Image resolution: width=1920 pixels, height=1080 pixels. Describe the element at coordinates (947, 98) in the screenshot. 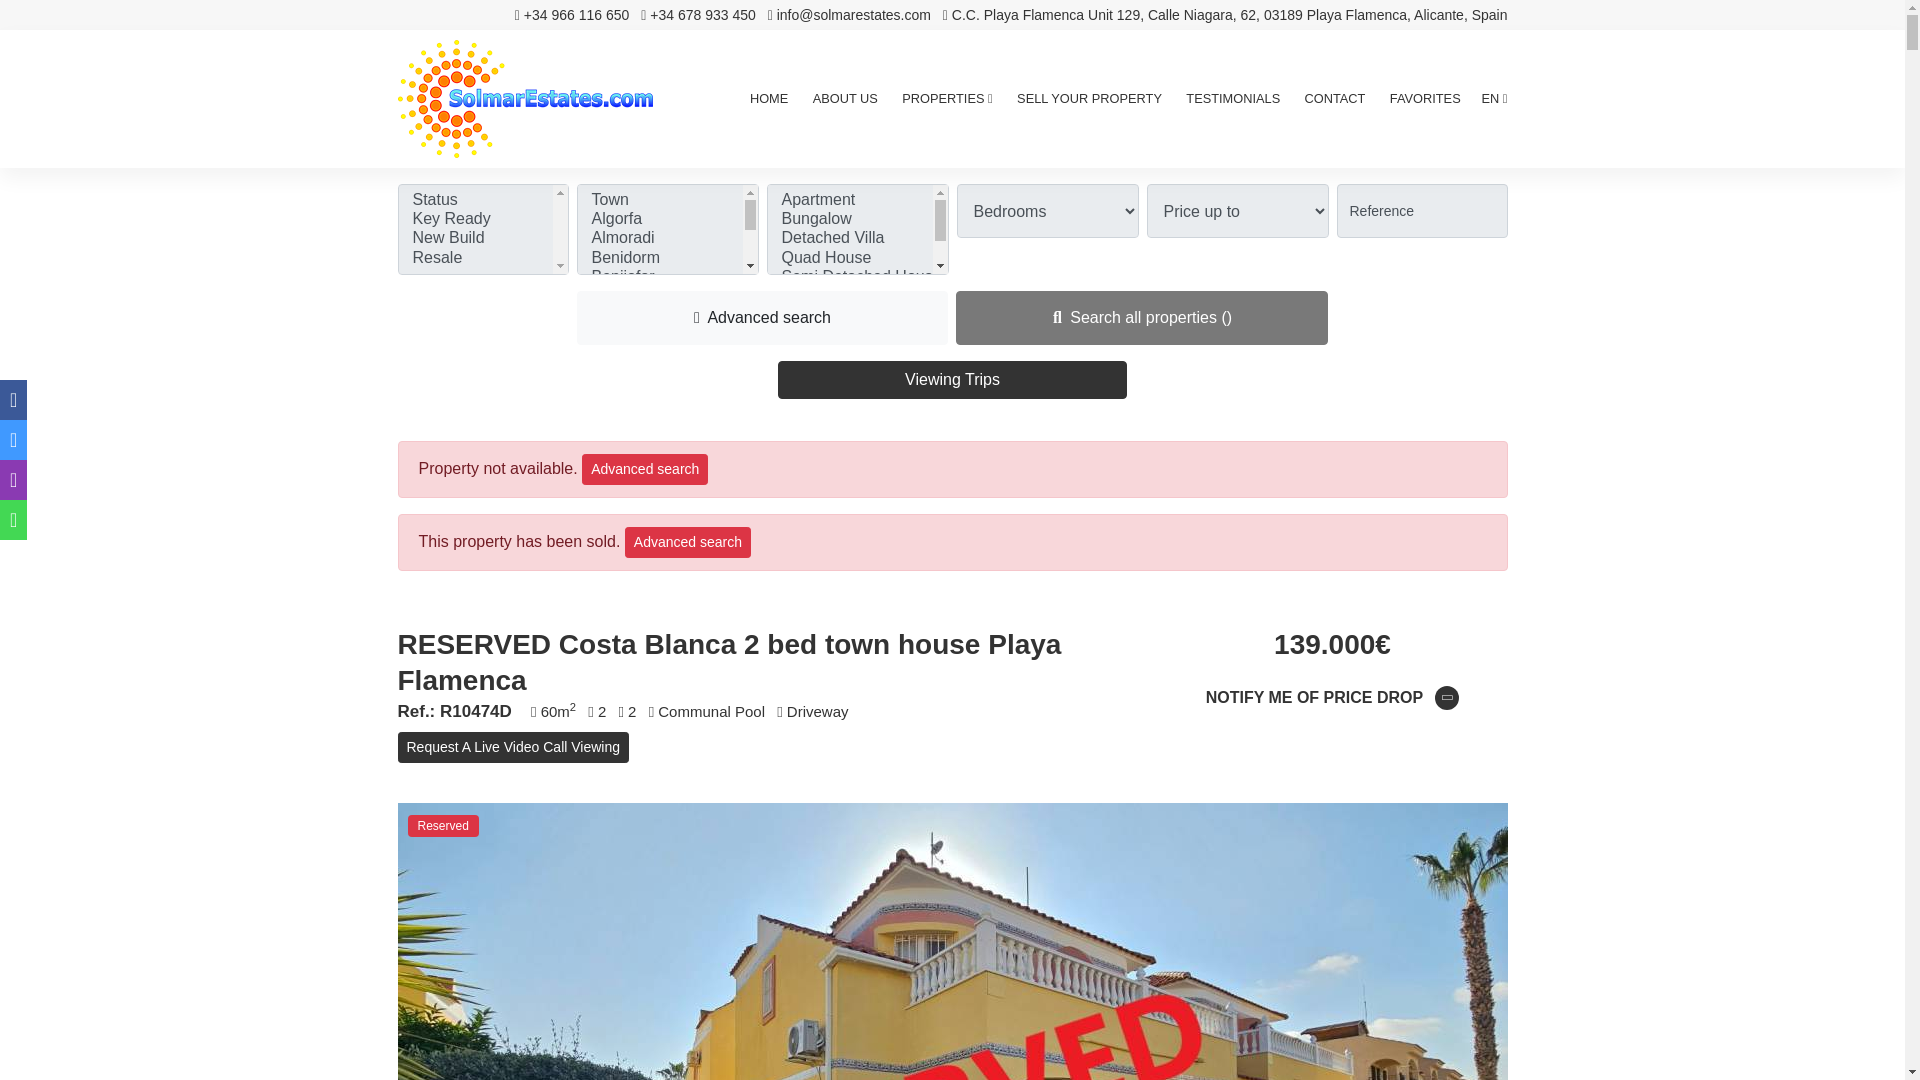

I see `PROPERTIES` at that location.